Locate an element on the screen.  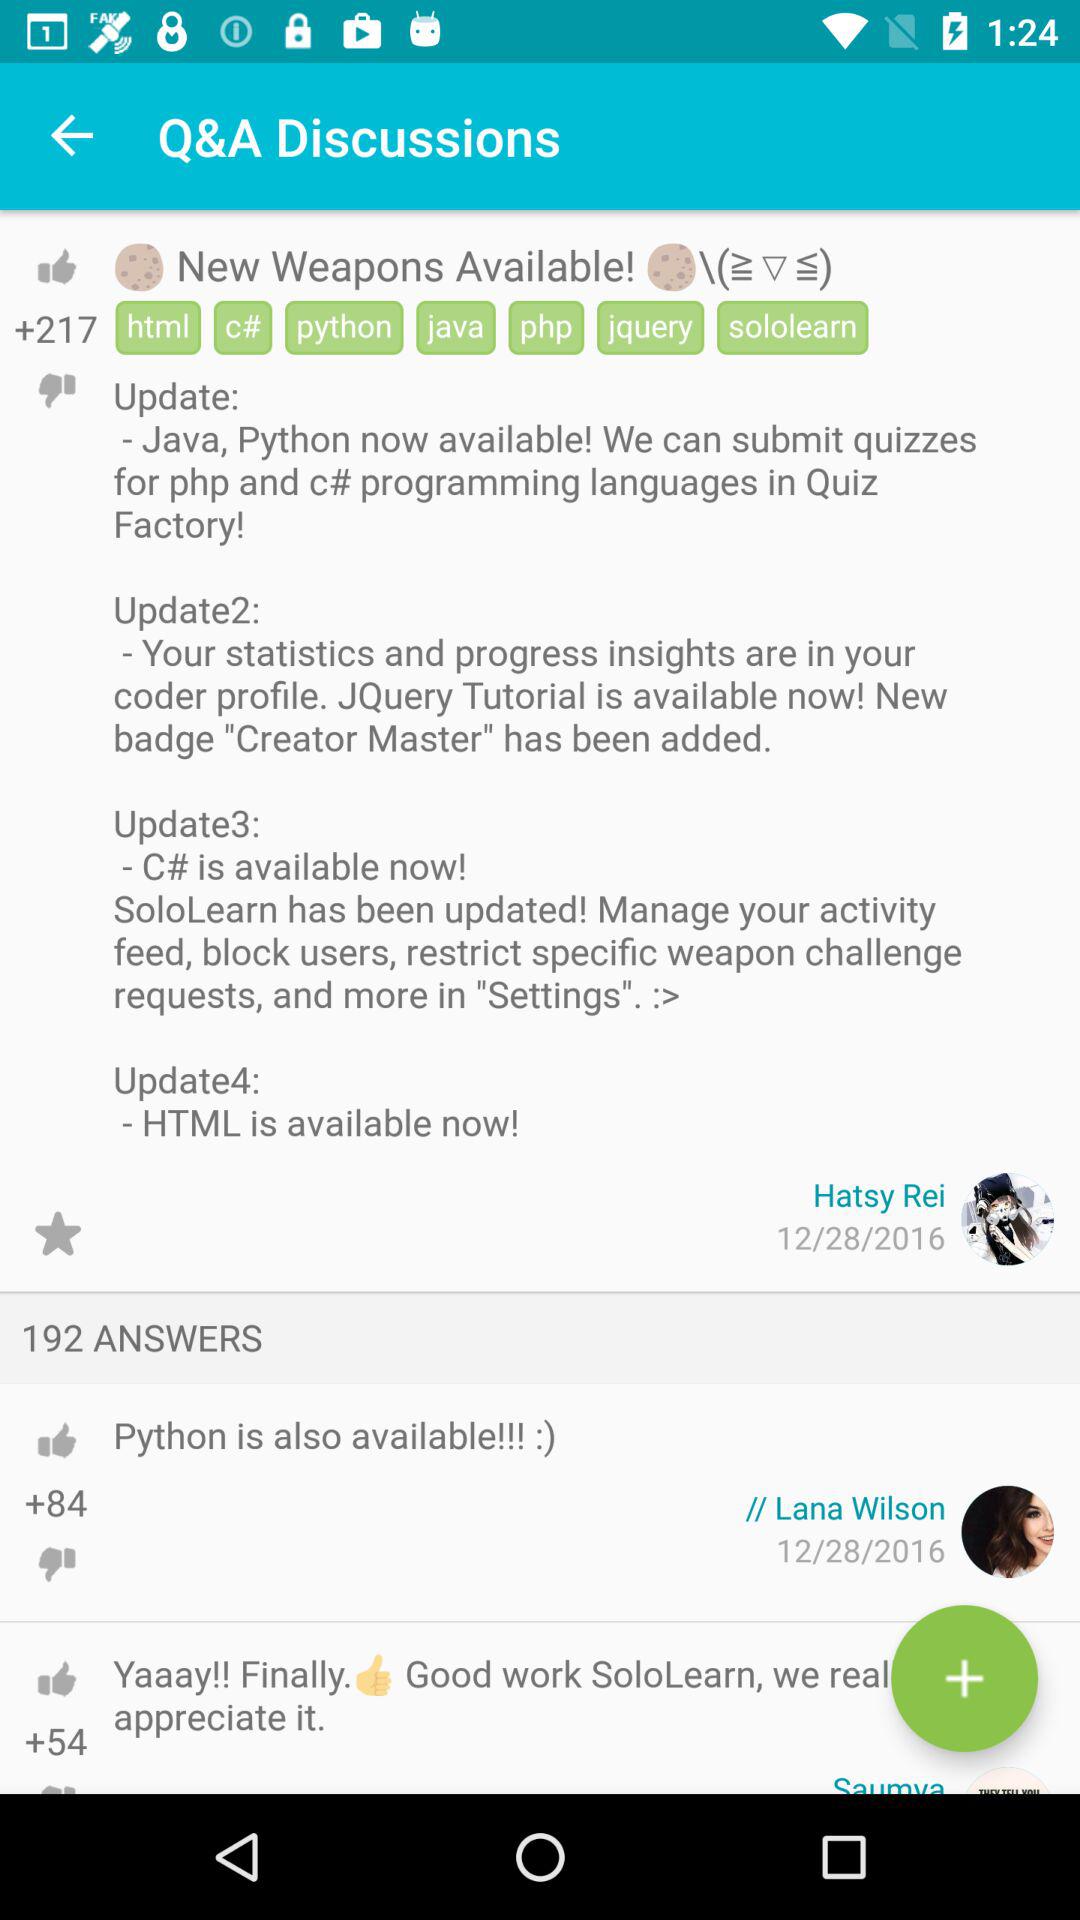
write new answer is located at coordinates (964, 1678).